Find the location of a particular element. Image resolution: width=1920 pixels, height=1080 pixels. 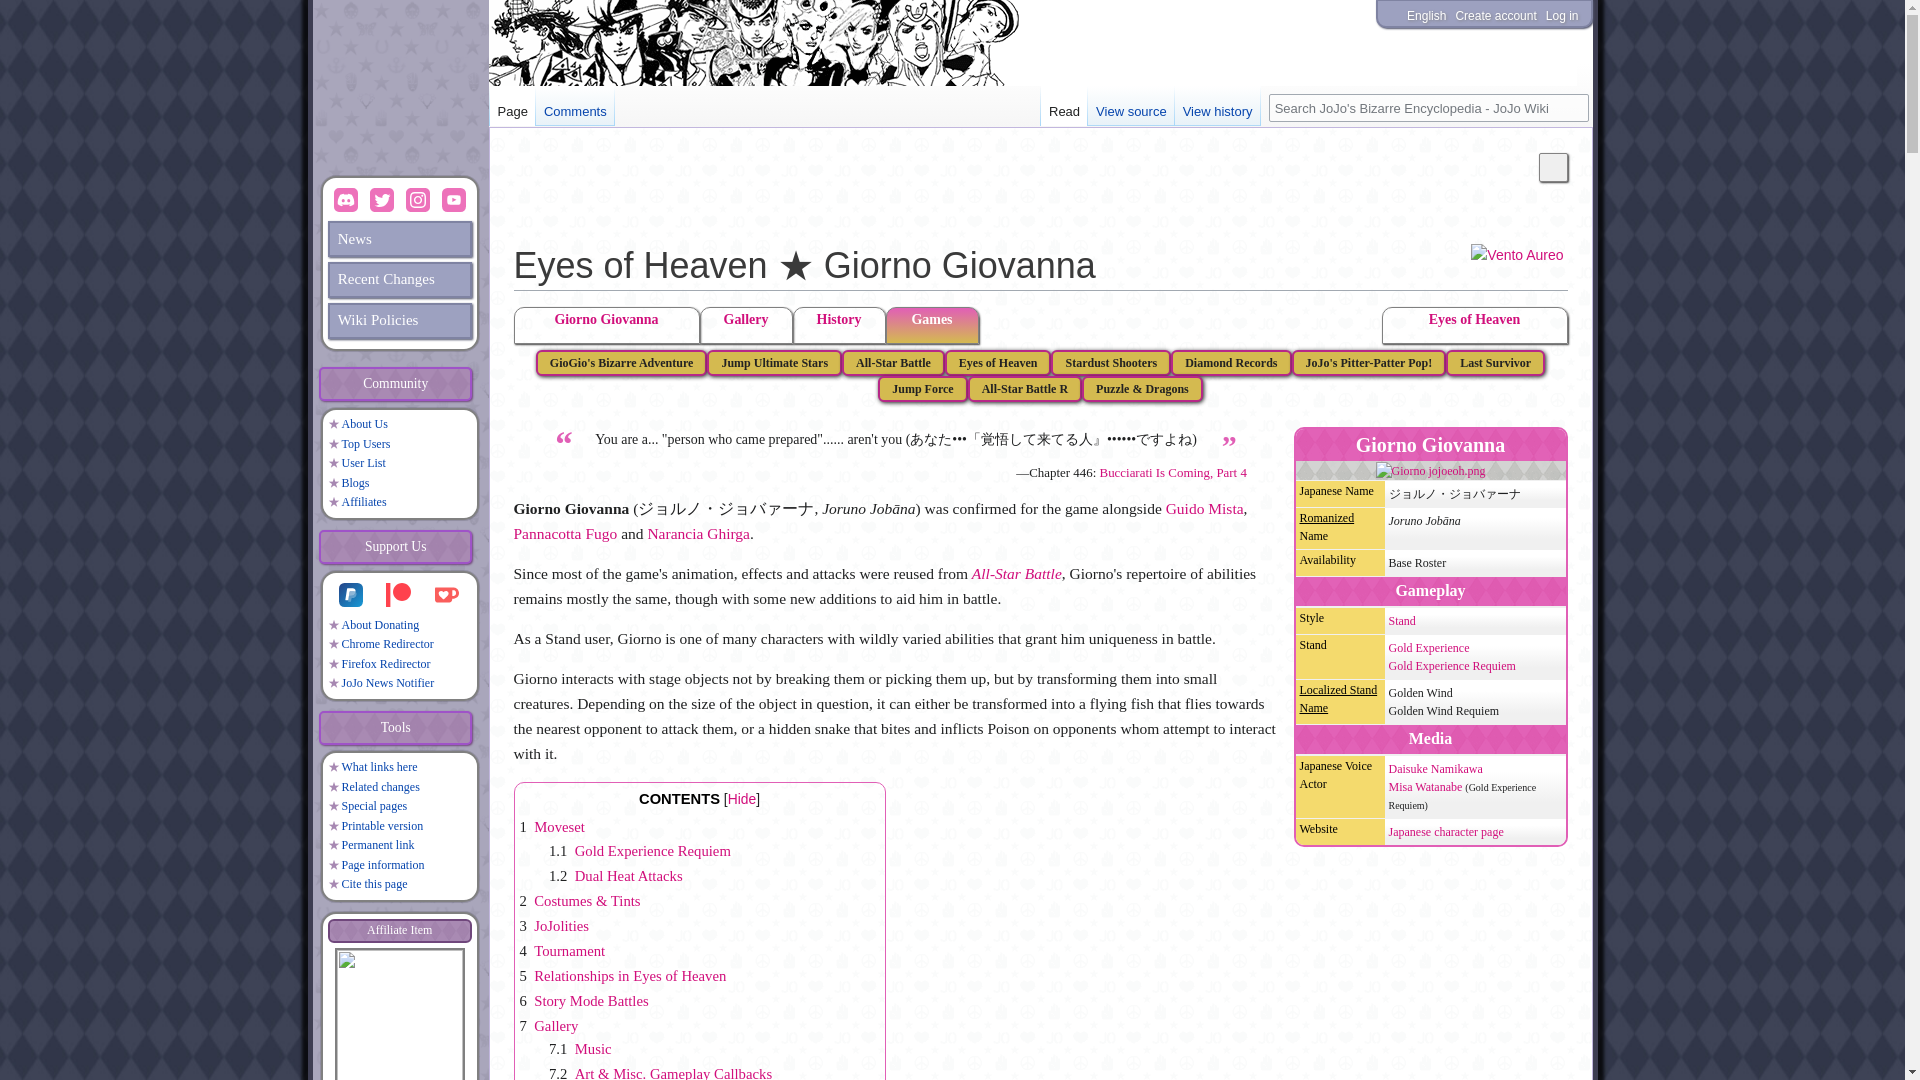

Jump Force is located at coordinates (922, 388).